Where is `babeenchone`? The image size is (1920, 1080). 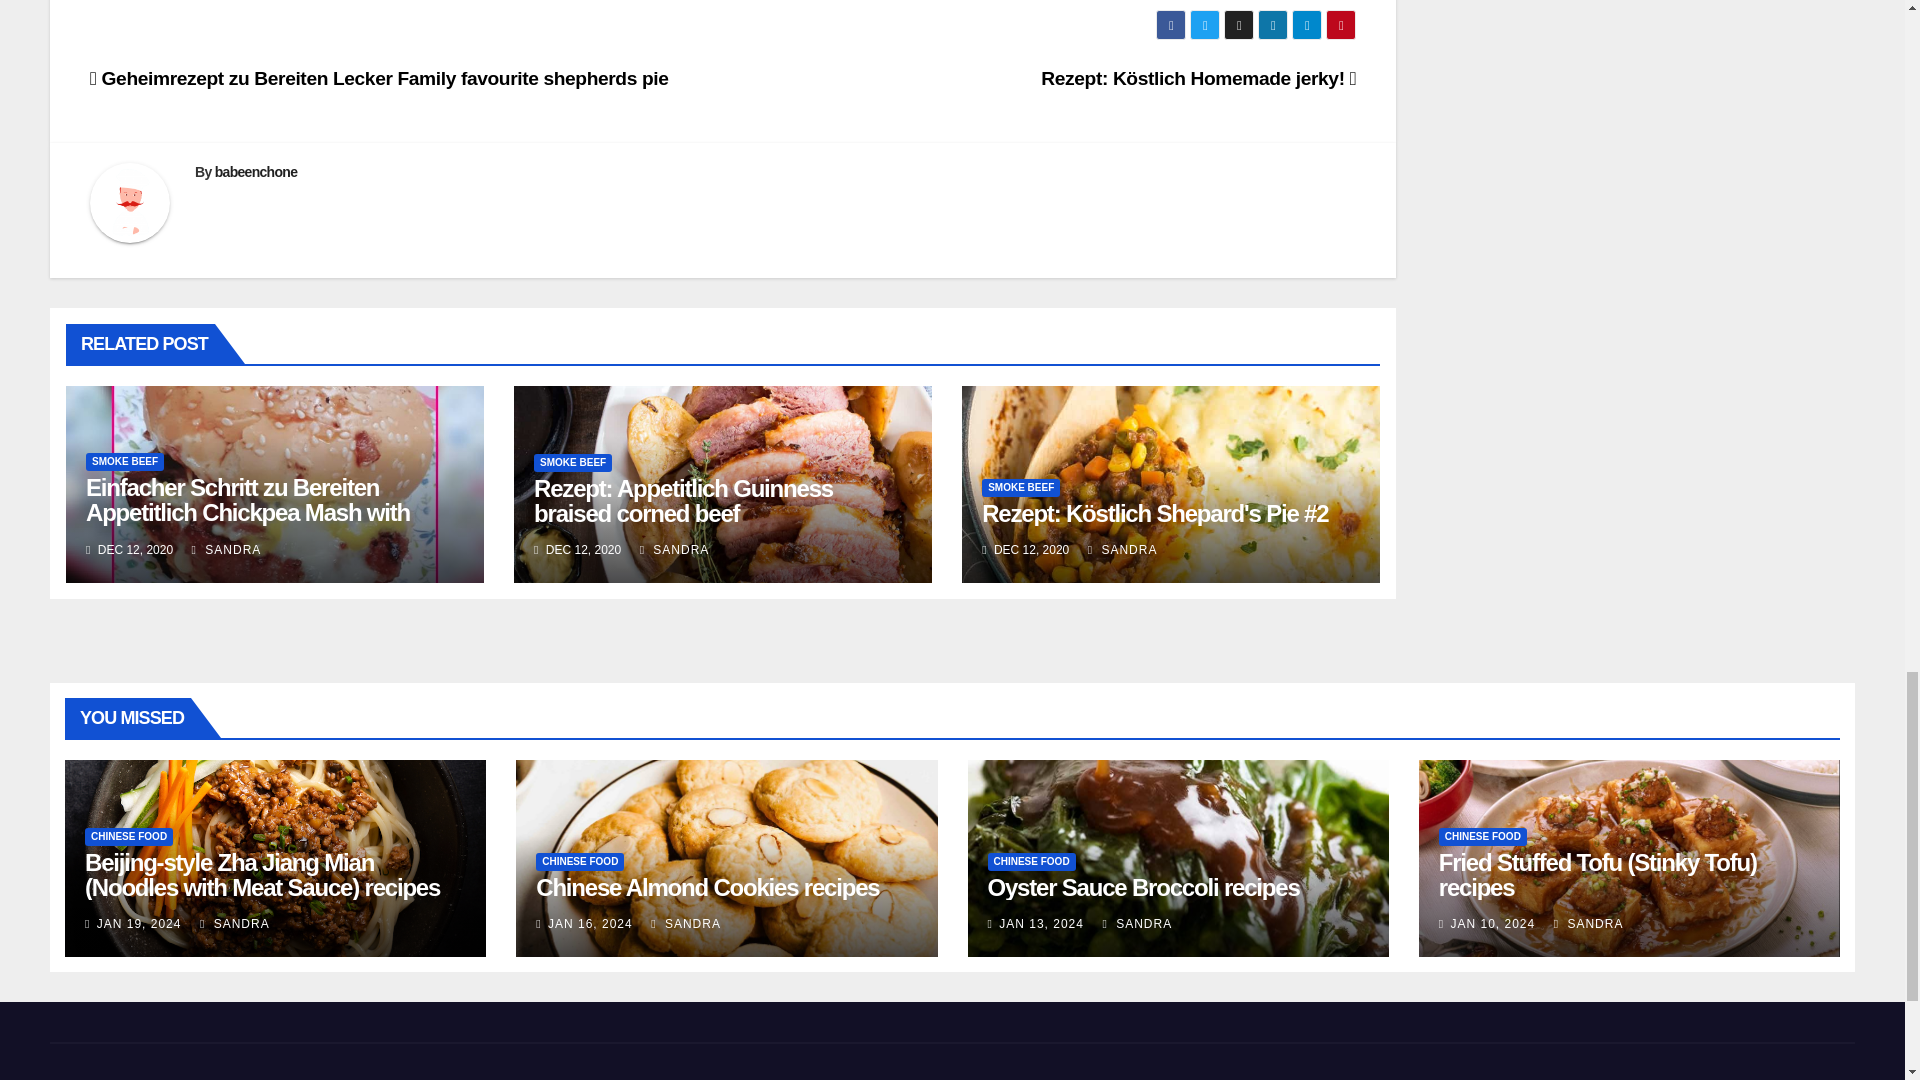 babeenchone is located at coordinates (256, 172).